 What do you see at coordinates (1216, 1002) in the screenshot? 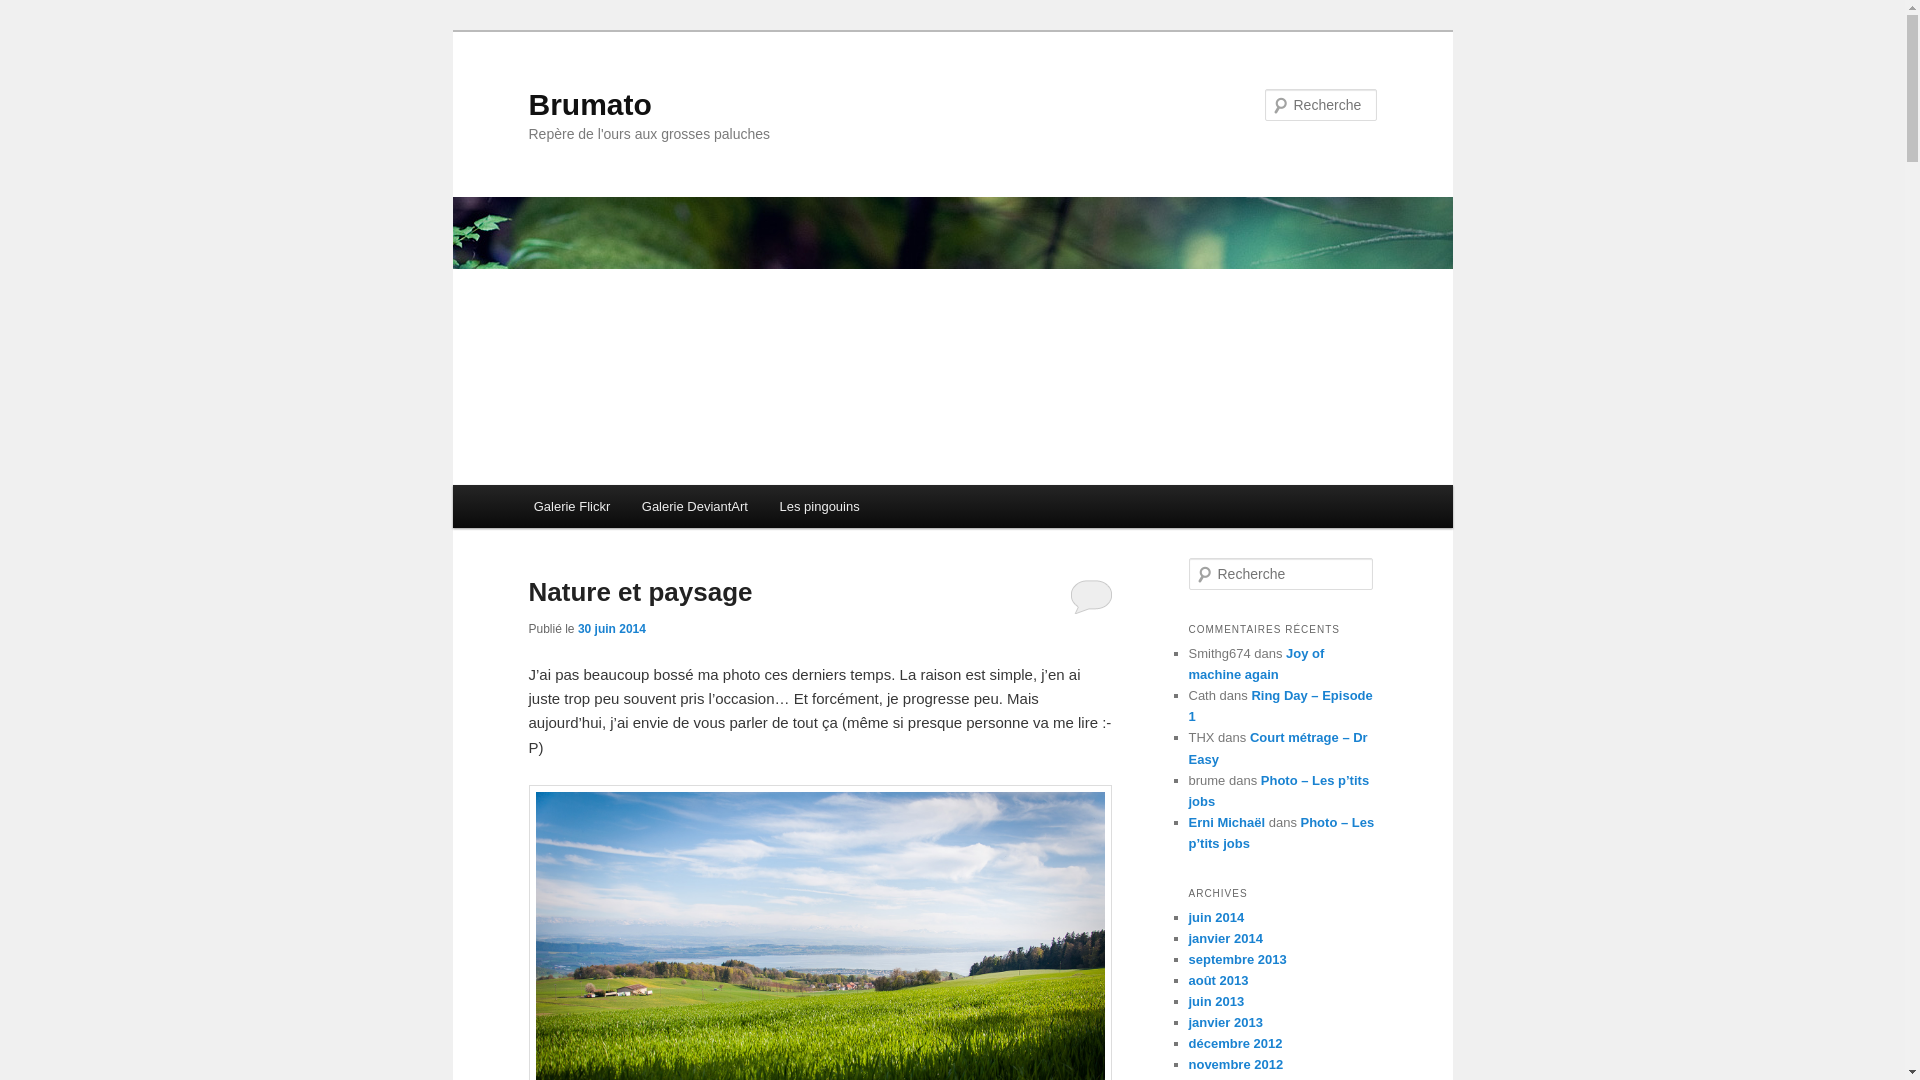
I see `juin 2013` at bounding box center [1216, 1002].